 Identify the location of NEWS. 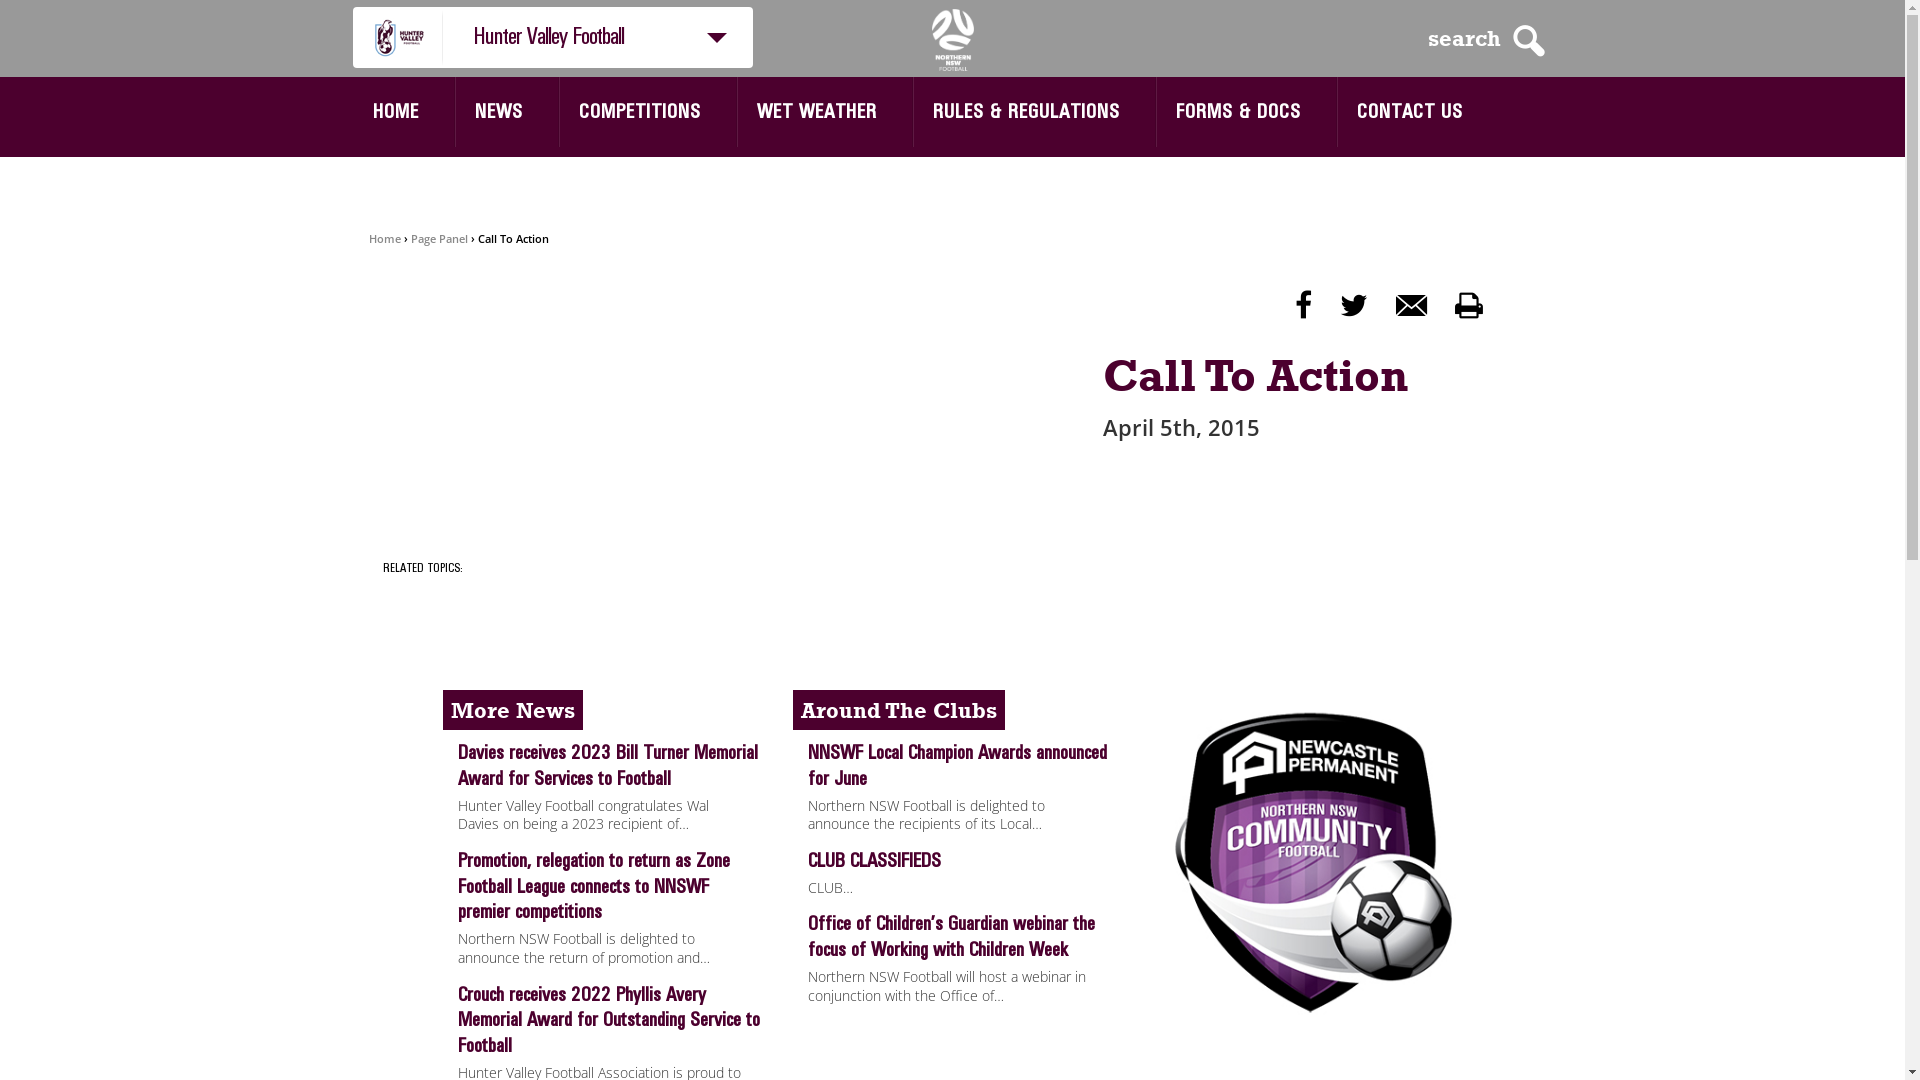
(498, 112).